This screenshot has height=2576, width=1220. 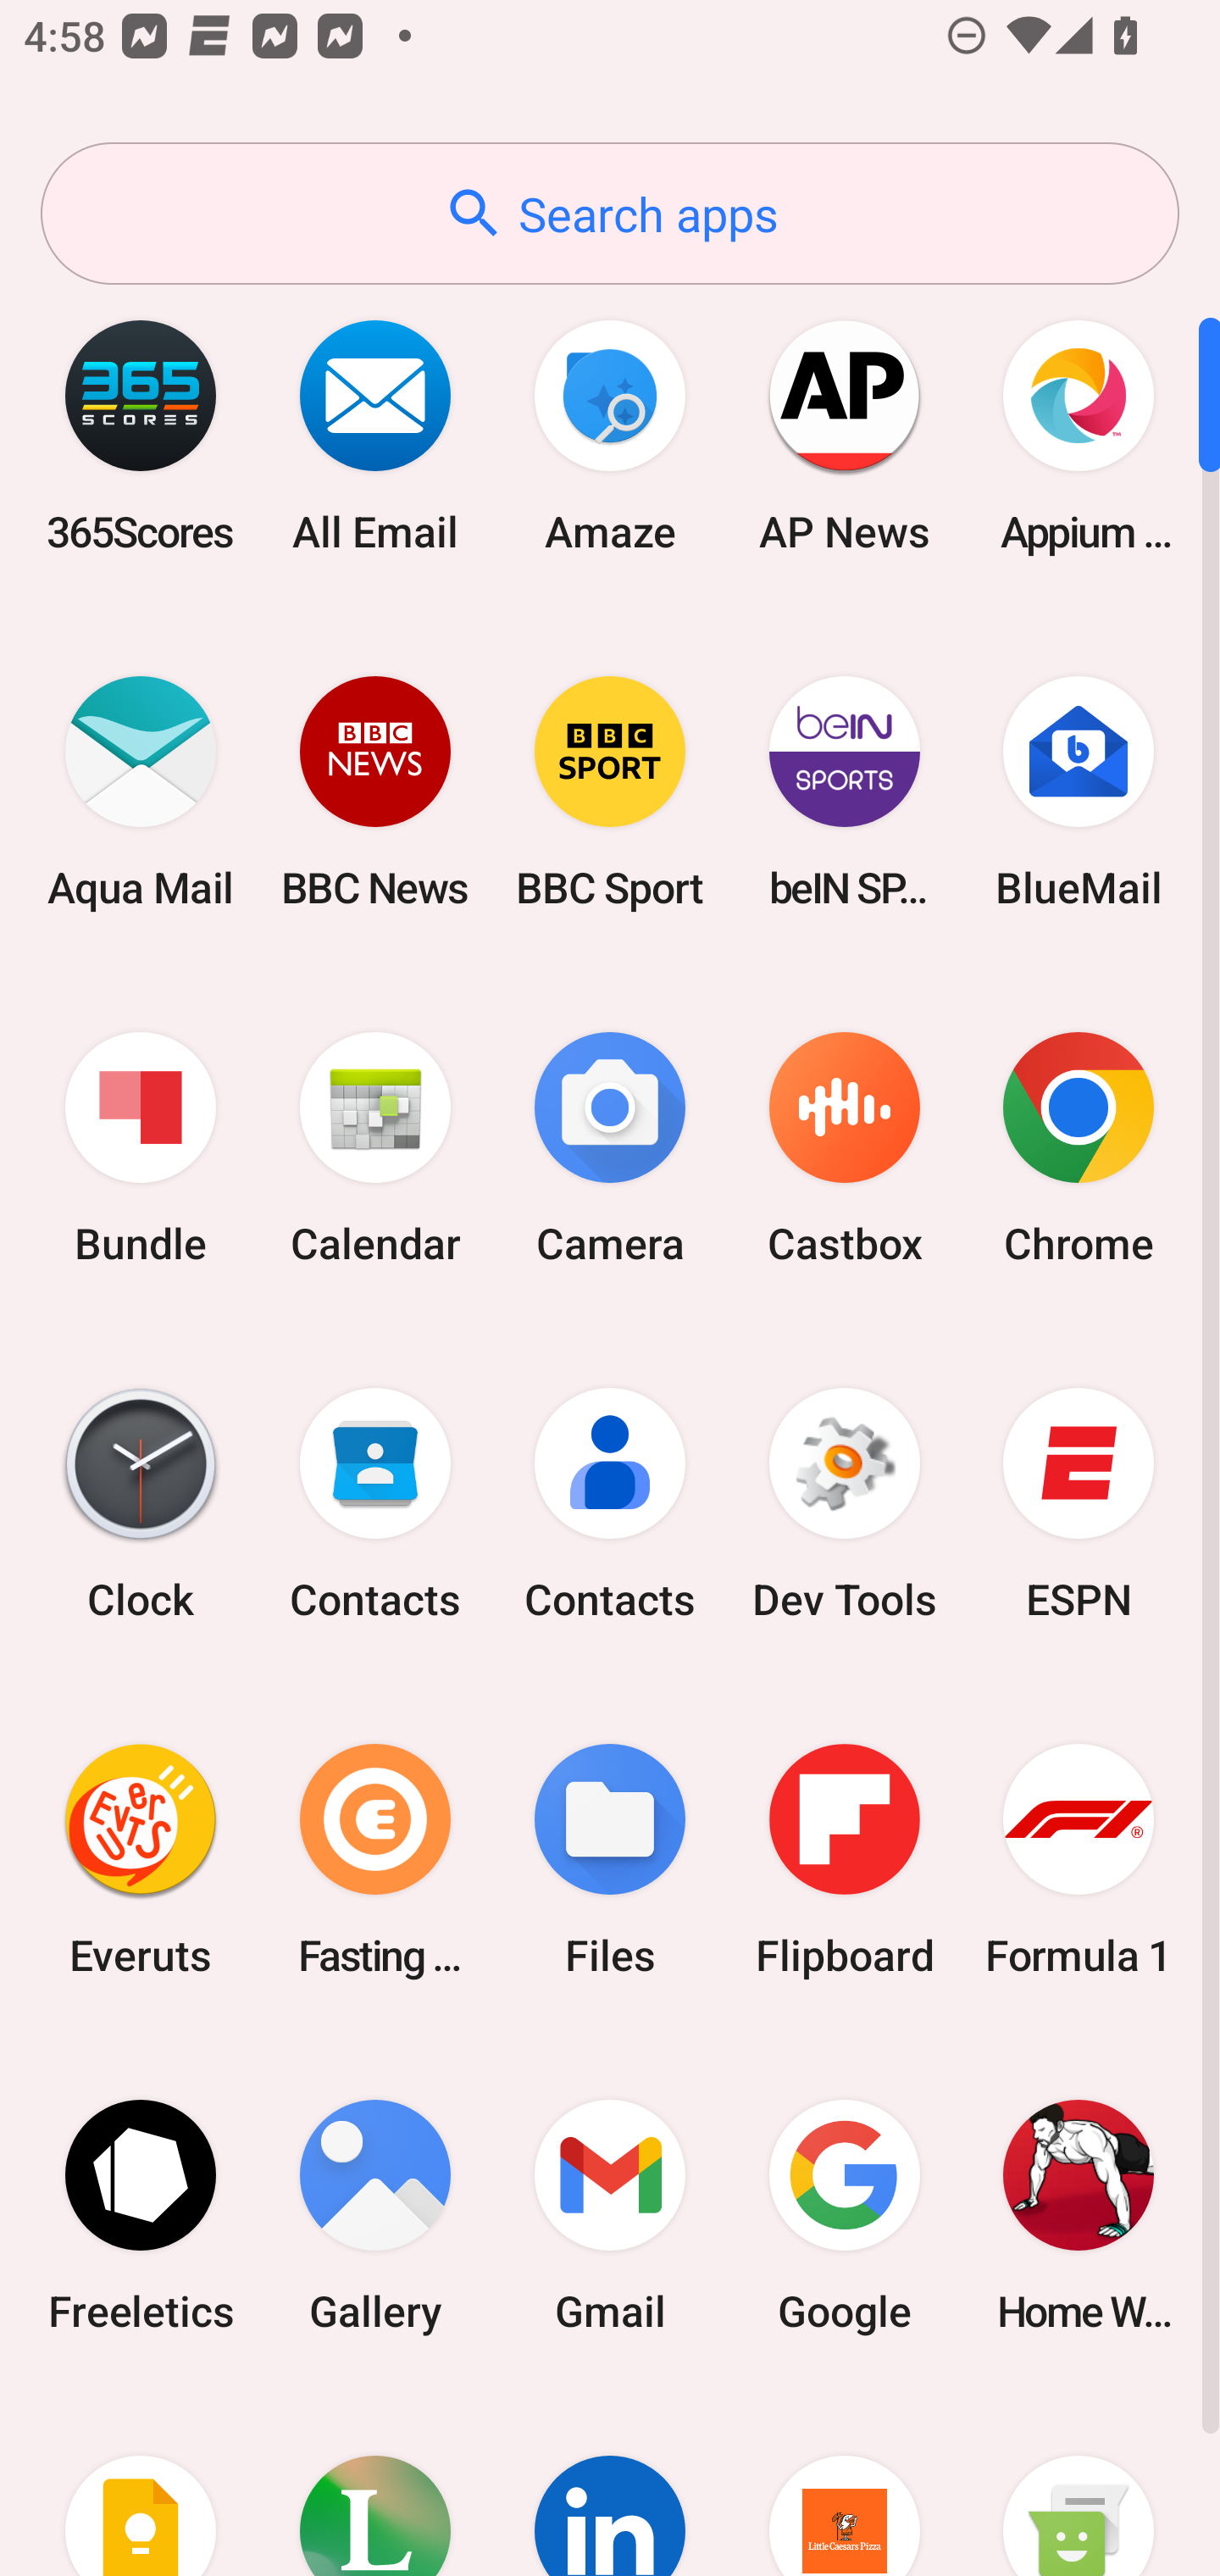 I want to click on Gallery, so click(x=375, y=2215).